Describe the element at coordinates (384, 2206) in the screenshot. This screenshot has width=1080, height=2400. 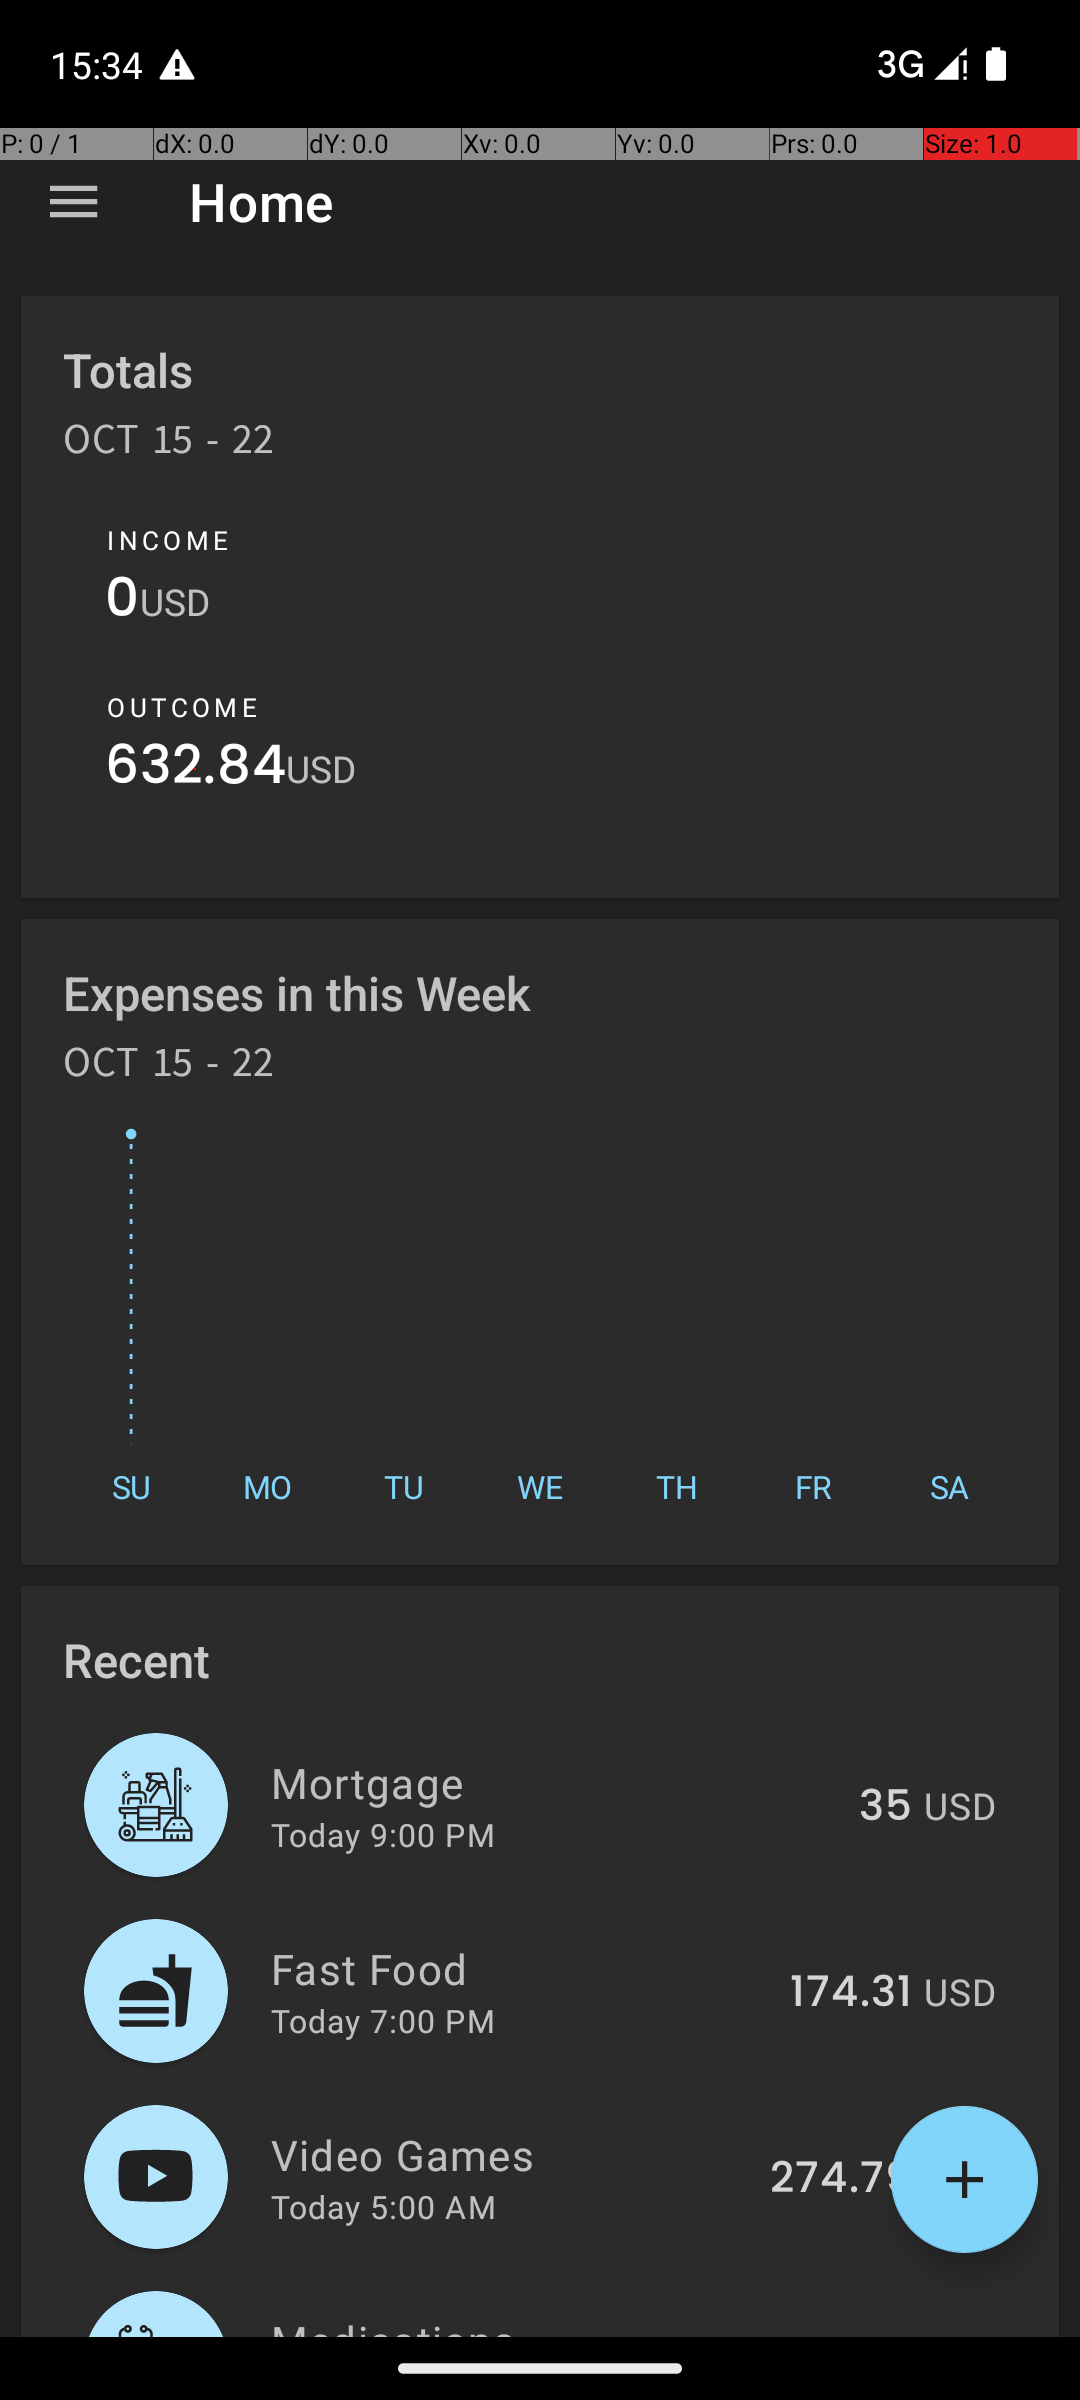
I see `Today 5:00 AM` at that location.